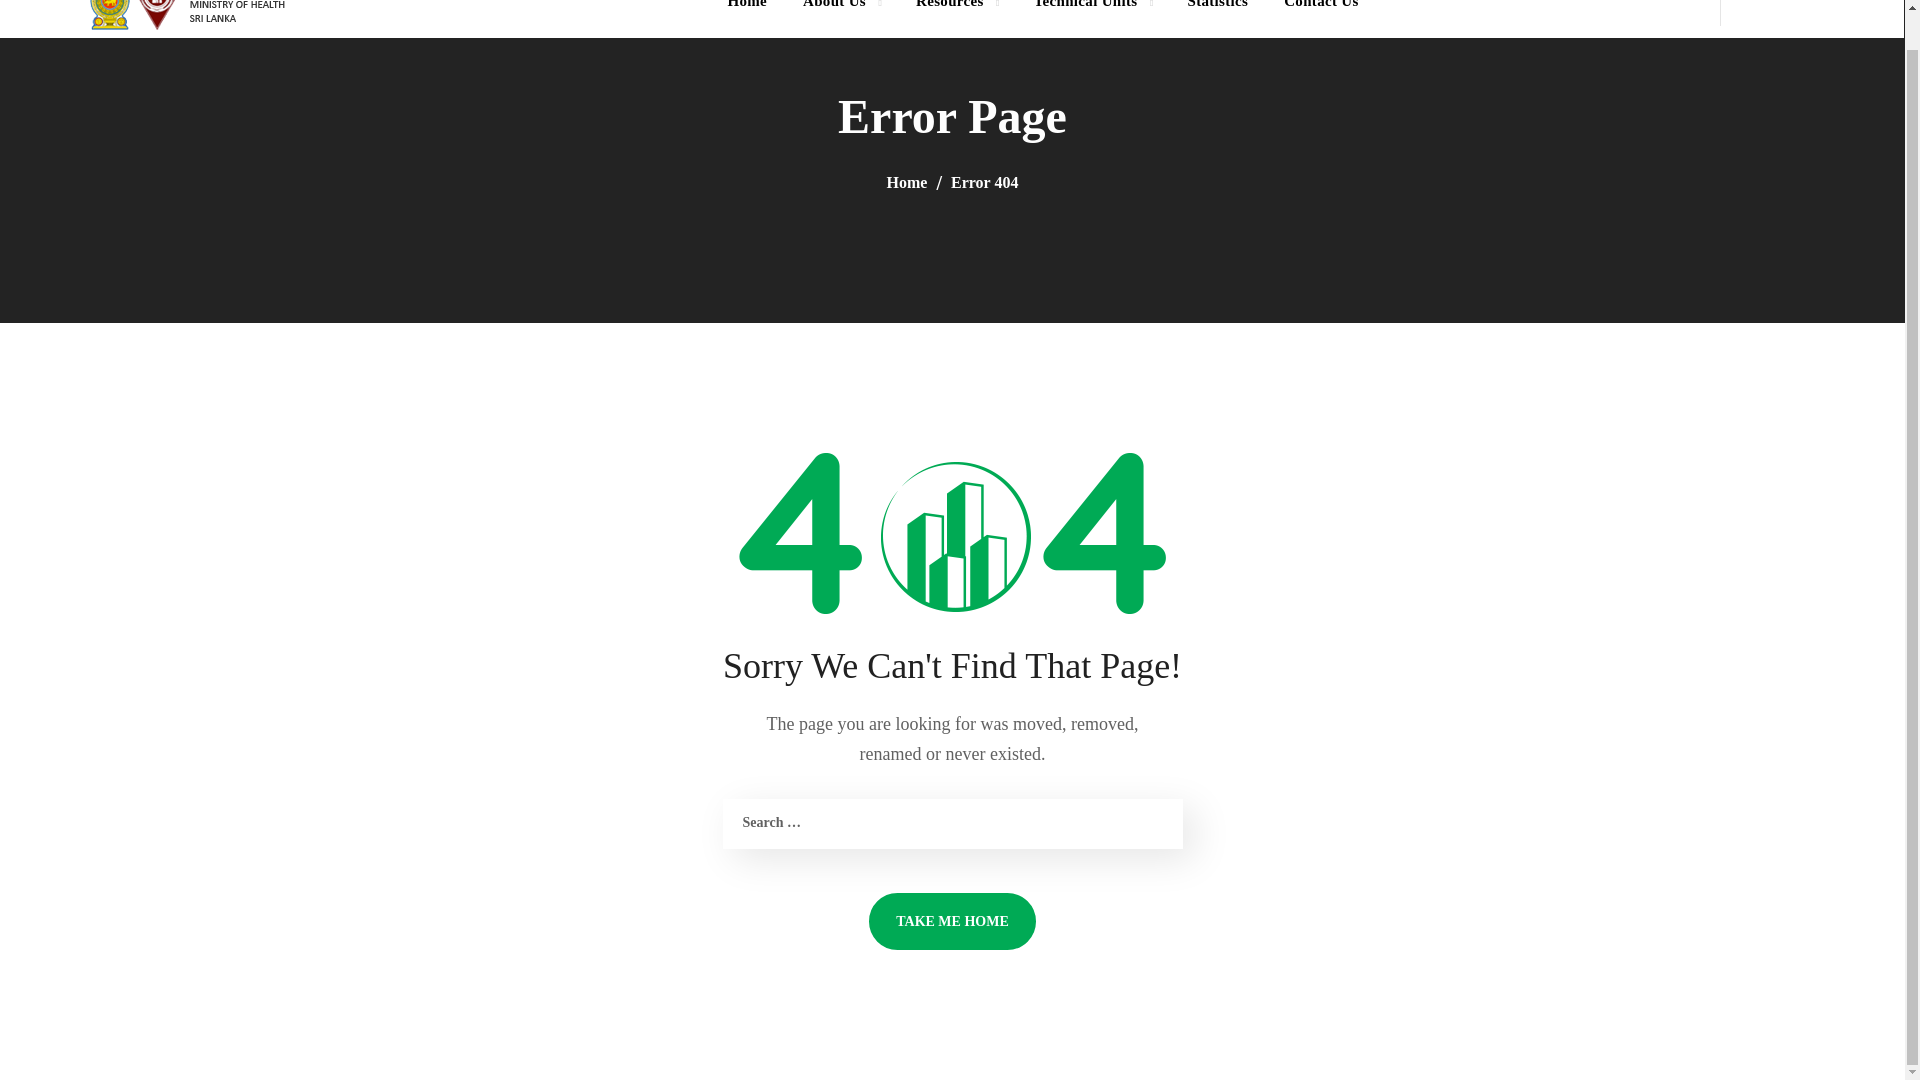 The image size is (1920, 1080). Describe the element at coordinates (956, 18) in the screenshot. I see `Resources` at that location.